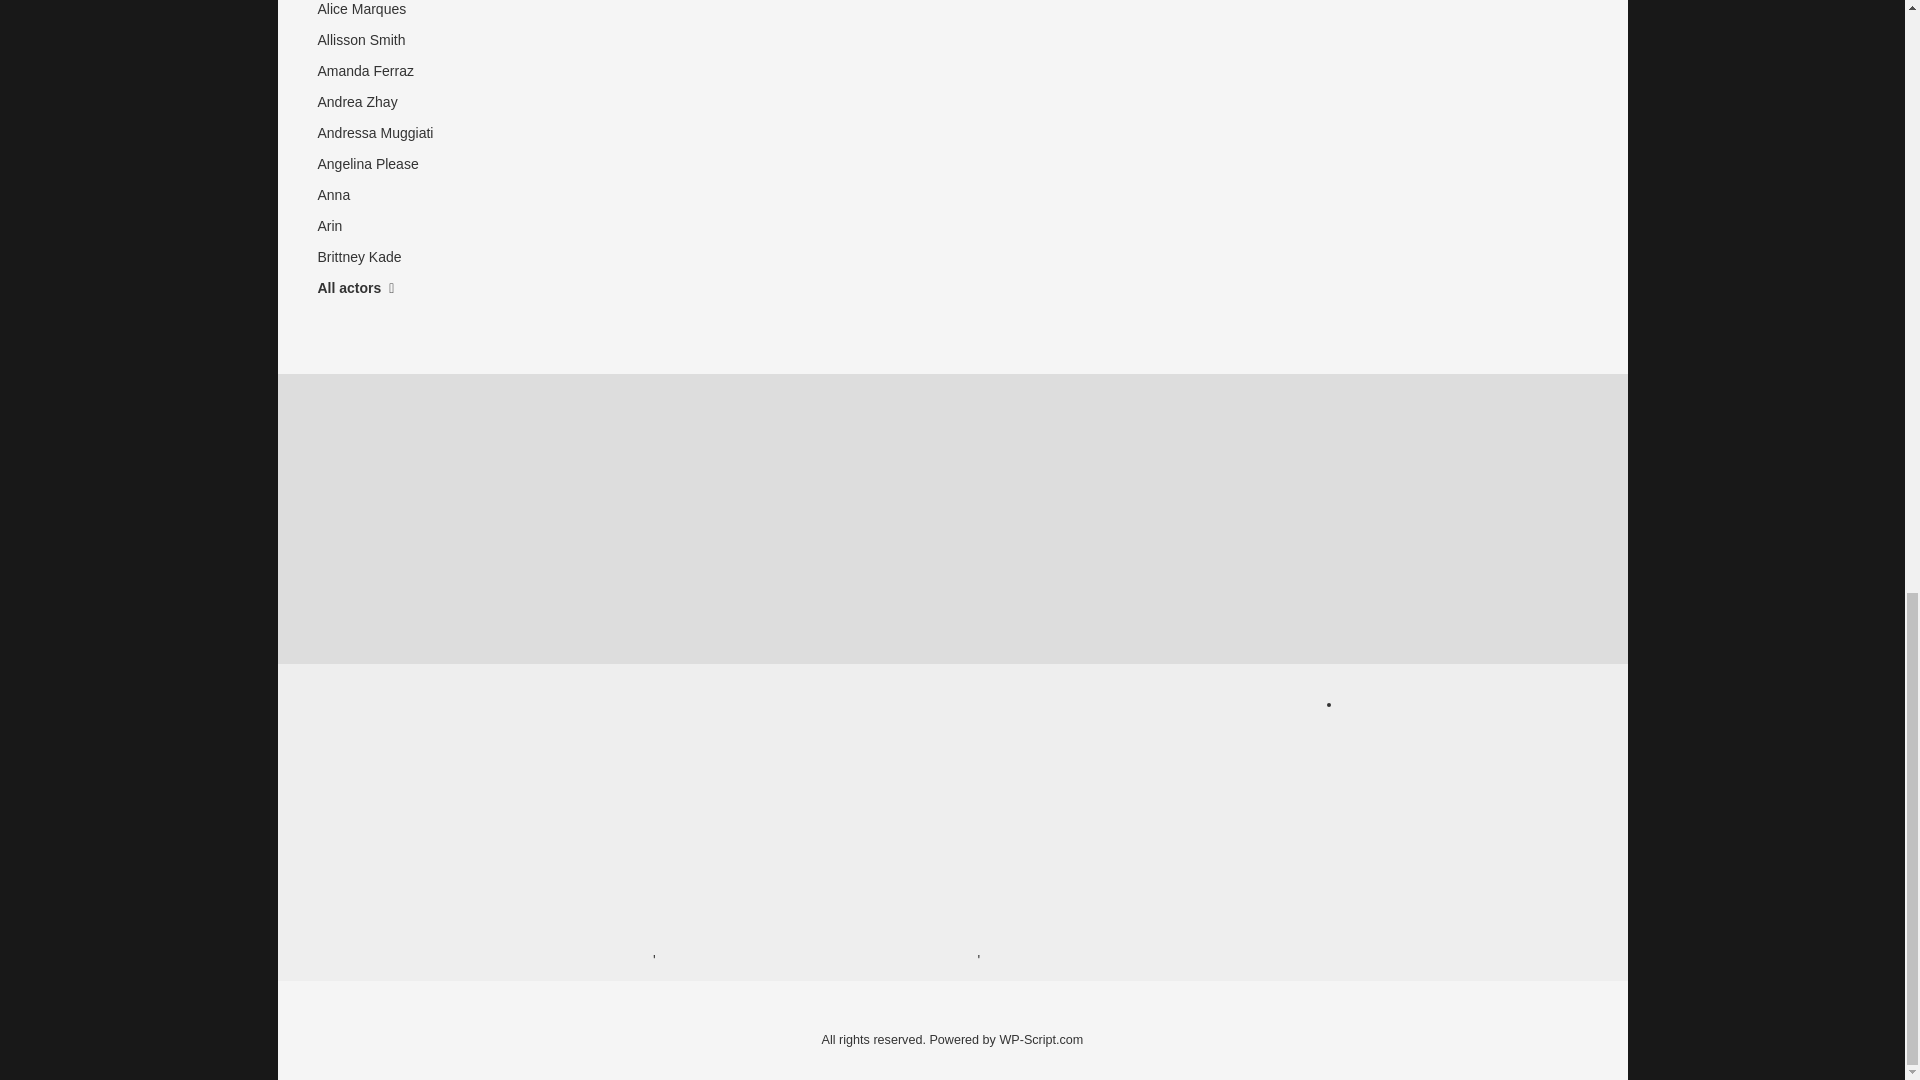 This screenshot has height=1080, width=1920. Describe the element at coordinates (377, 12) in the screenshot. I see `Alice Marques` at that location.